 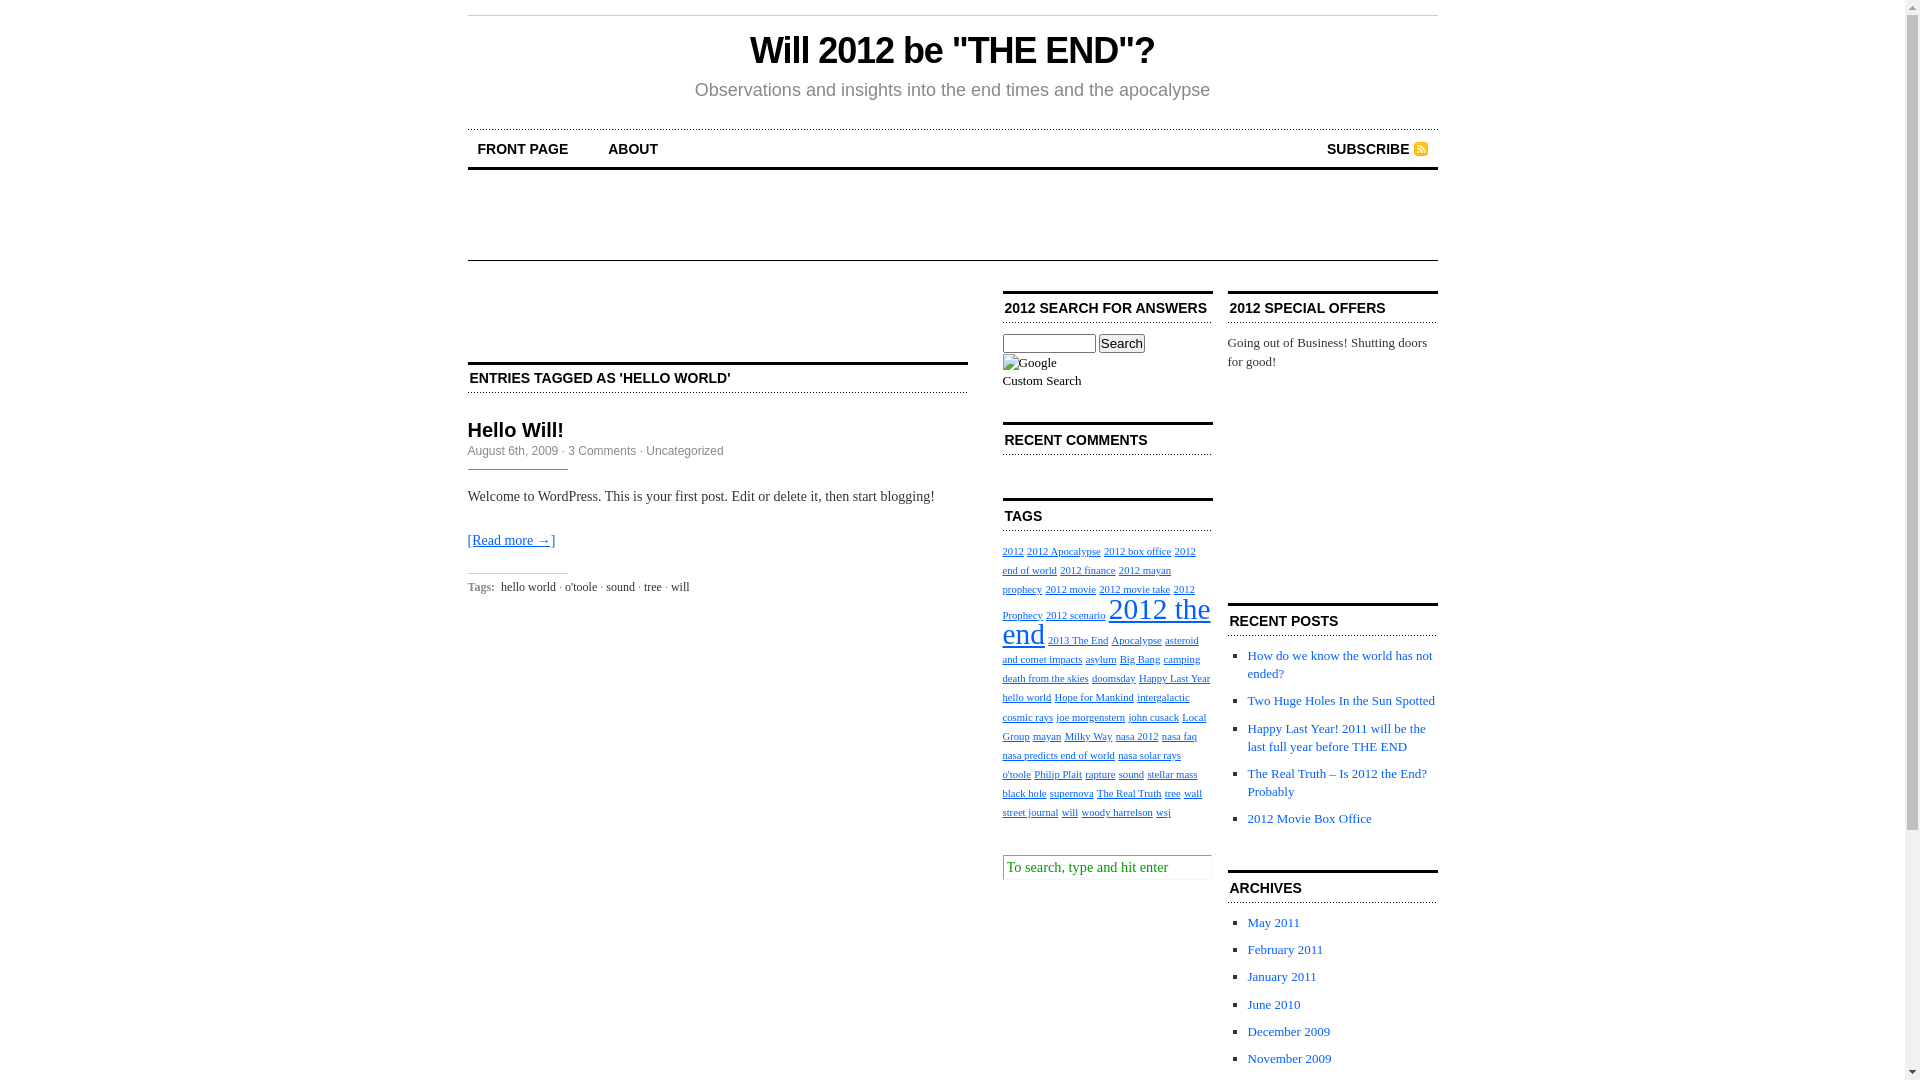 I want to click on nasa faq, so click(x=1180, y=736).